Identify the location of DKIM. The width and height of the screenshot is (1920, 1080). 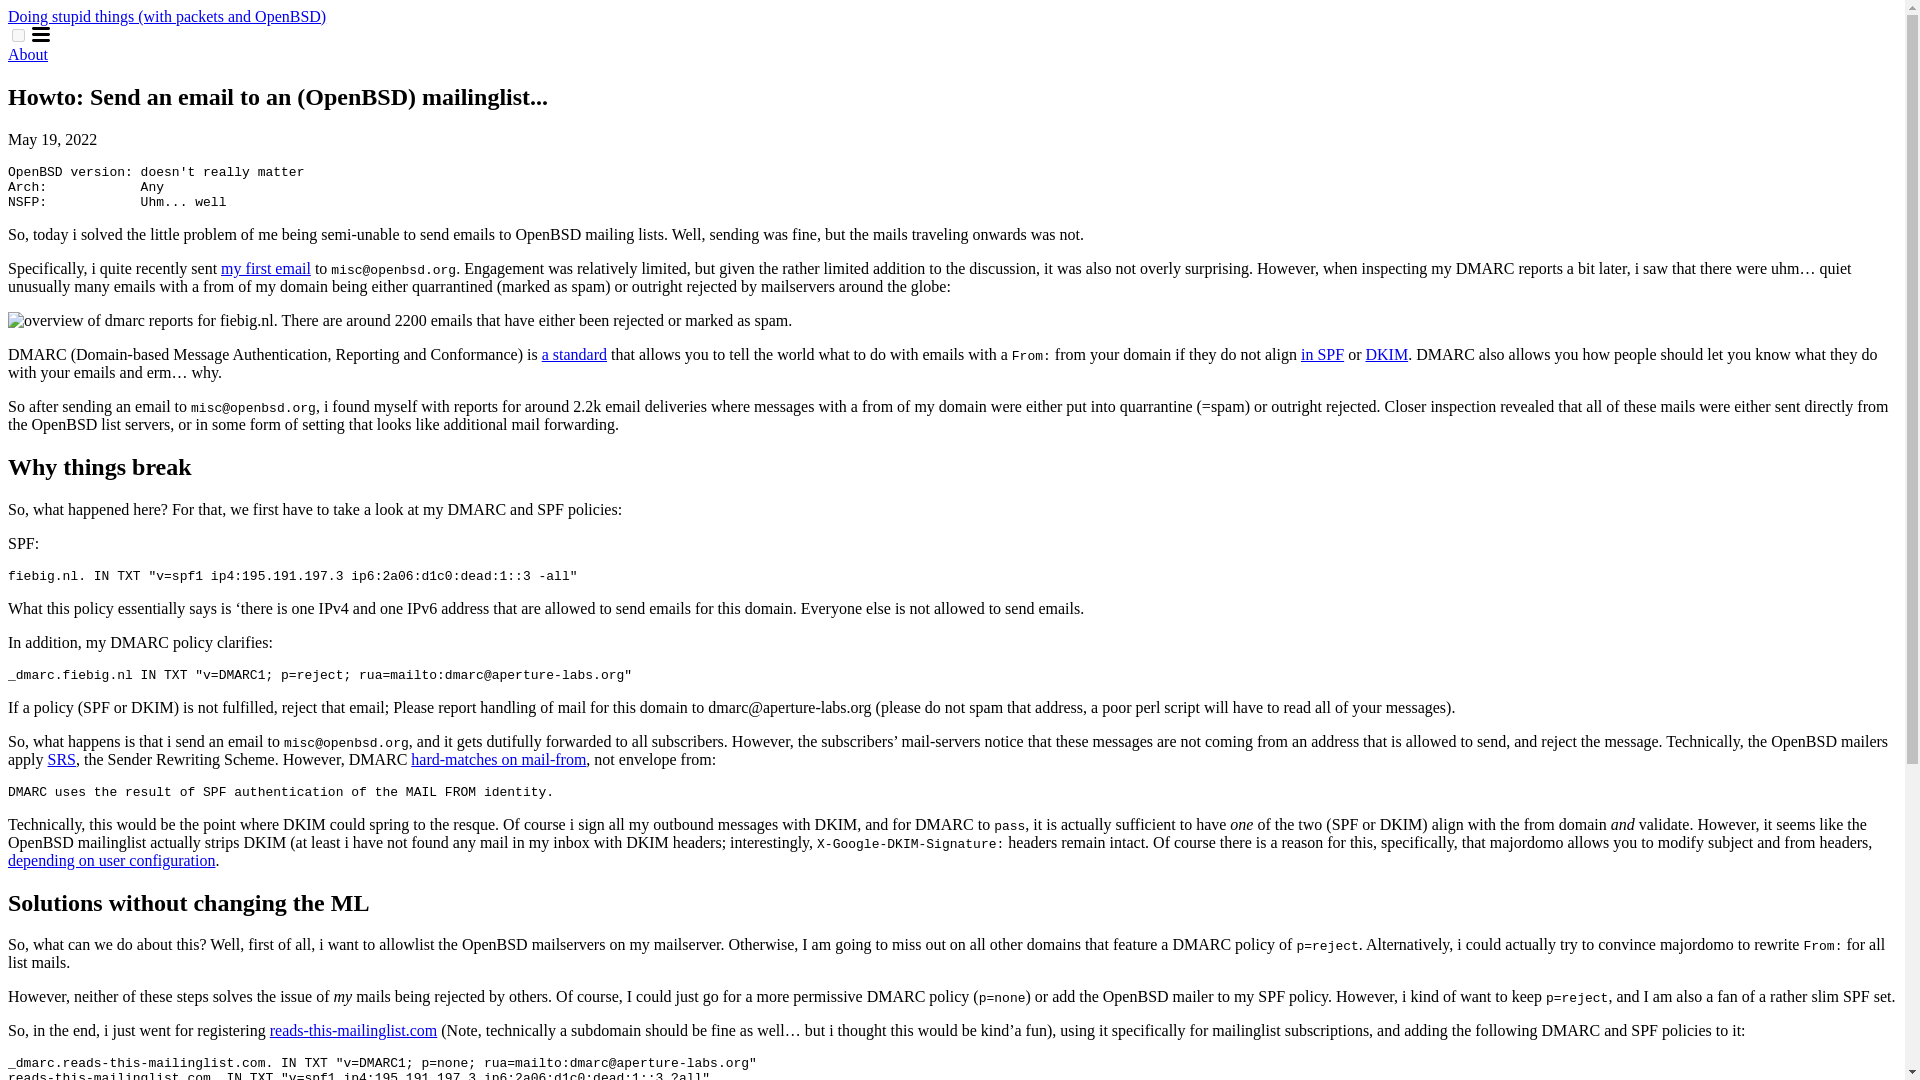
(1386, 354).